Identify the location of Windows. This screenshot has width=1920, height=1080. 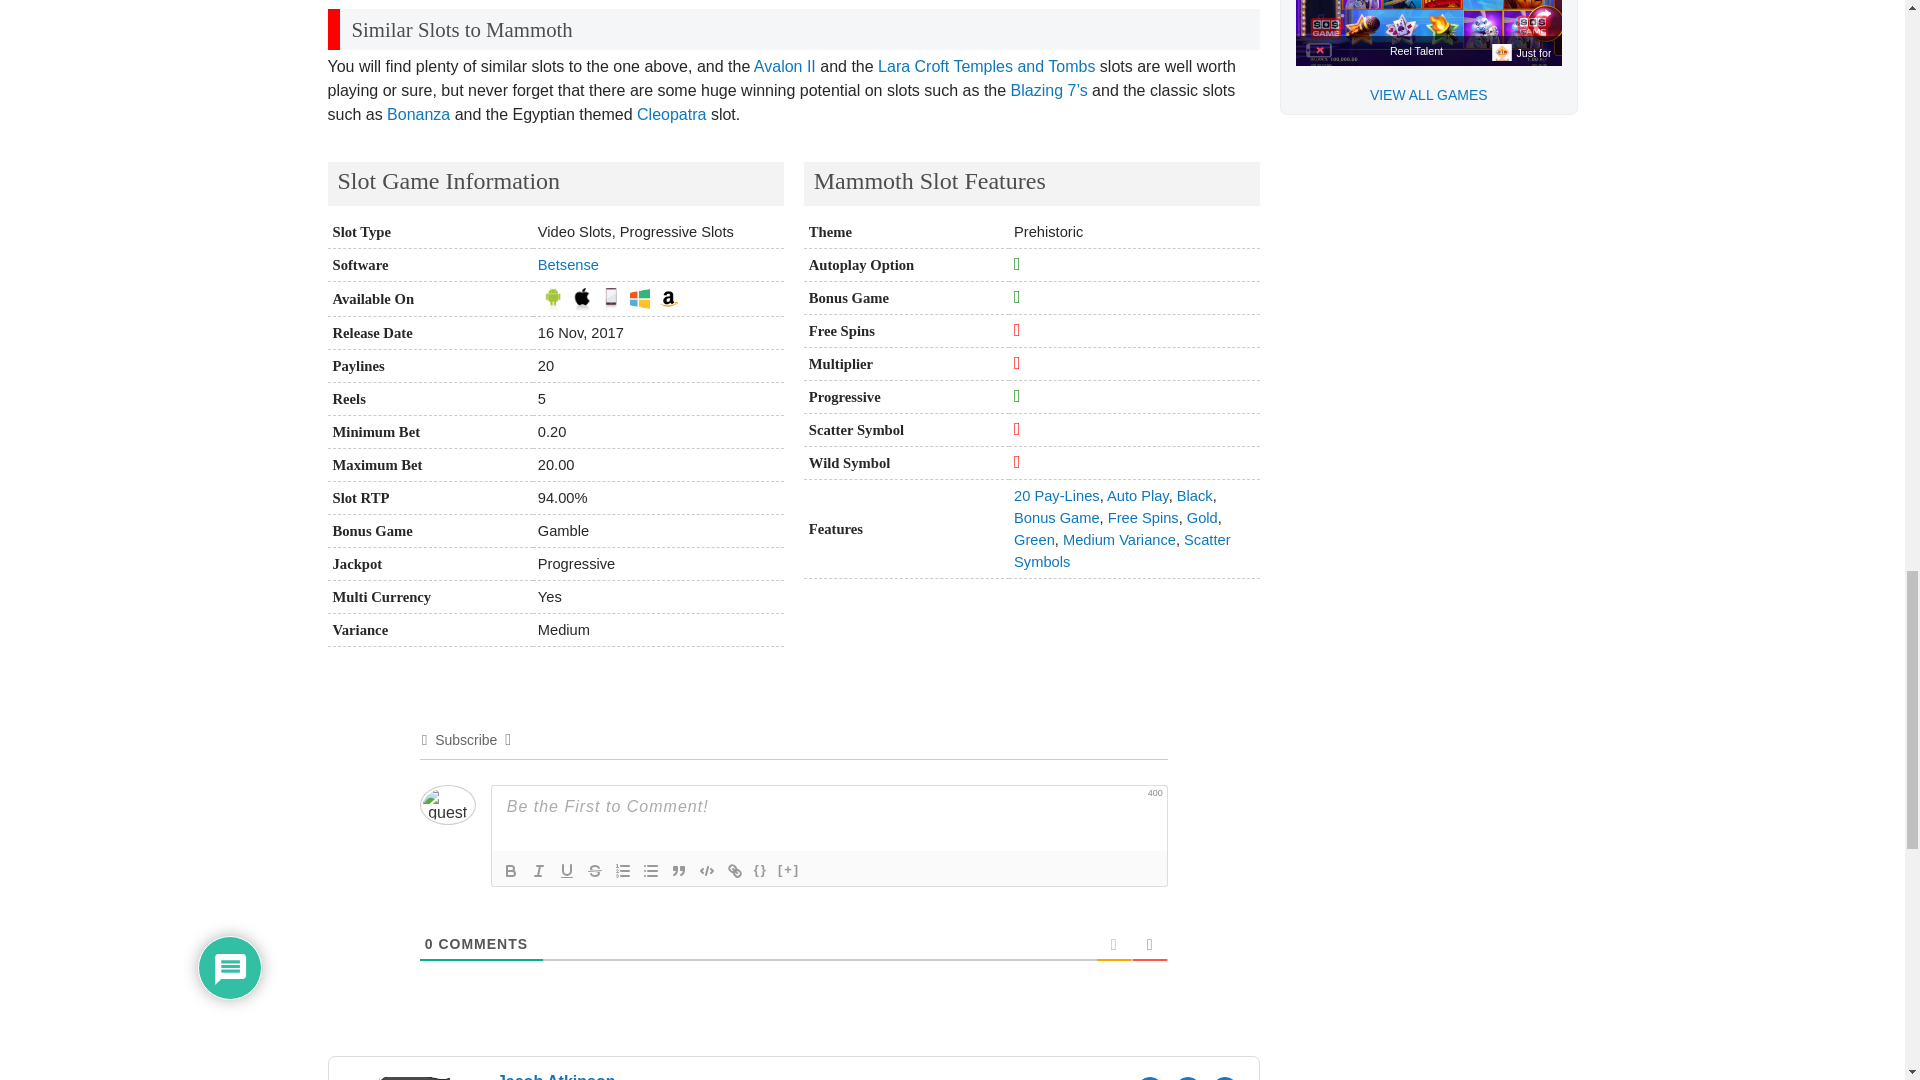
(640, 298).